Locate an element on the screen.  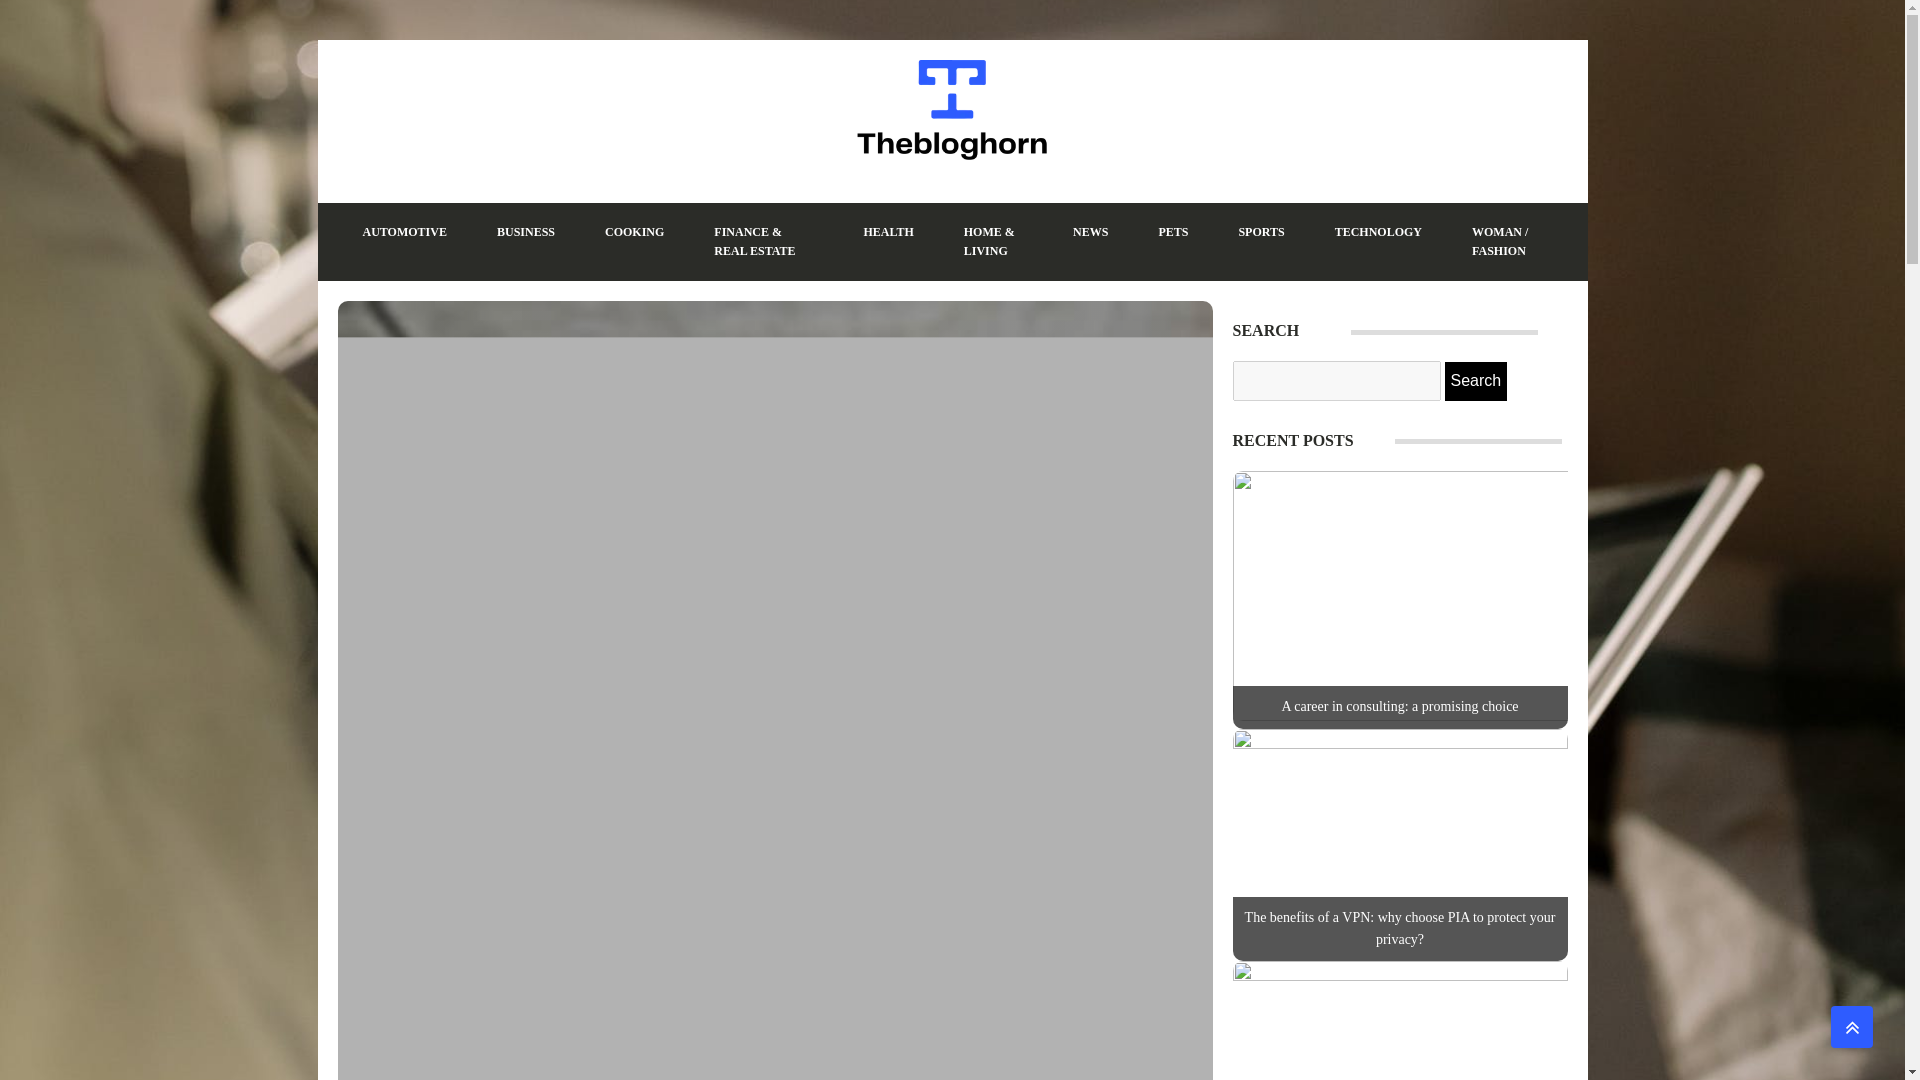
BUSINESS is located at coordinates (526, 232).